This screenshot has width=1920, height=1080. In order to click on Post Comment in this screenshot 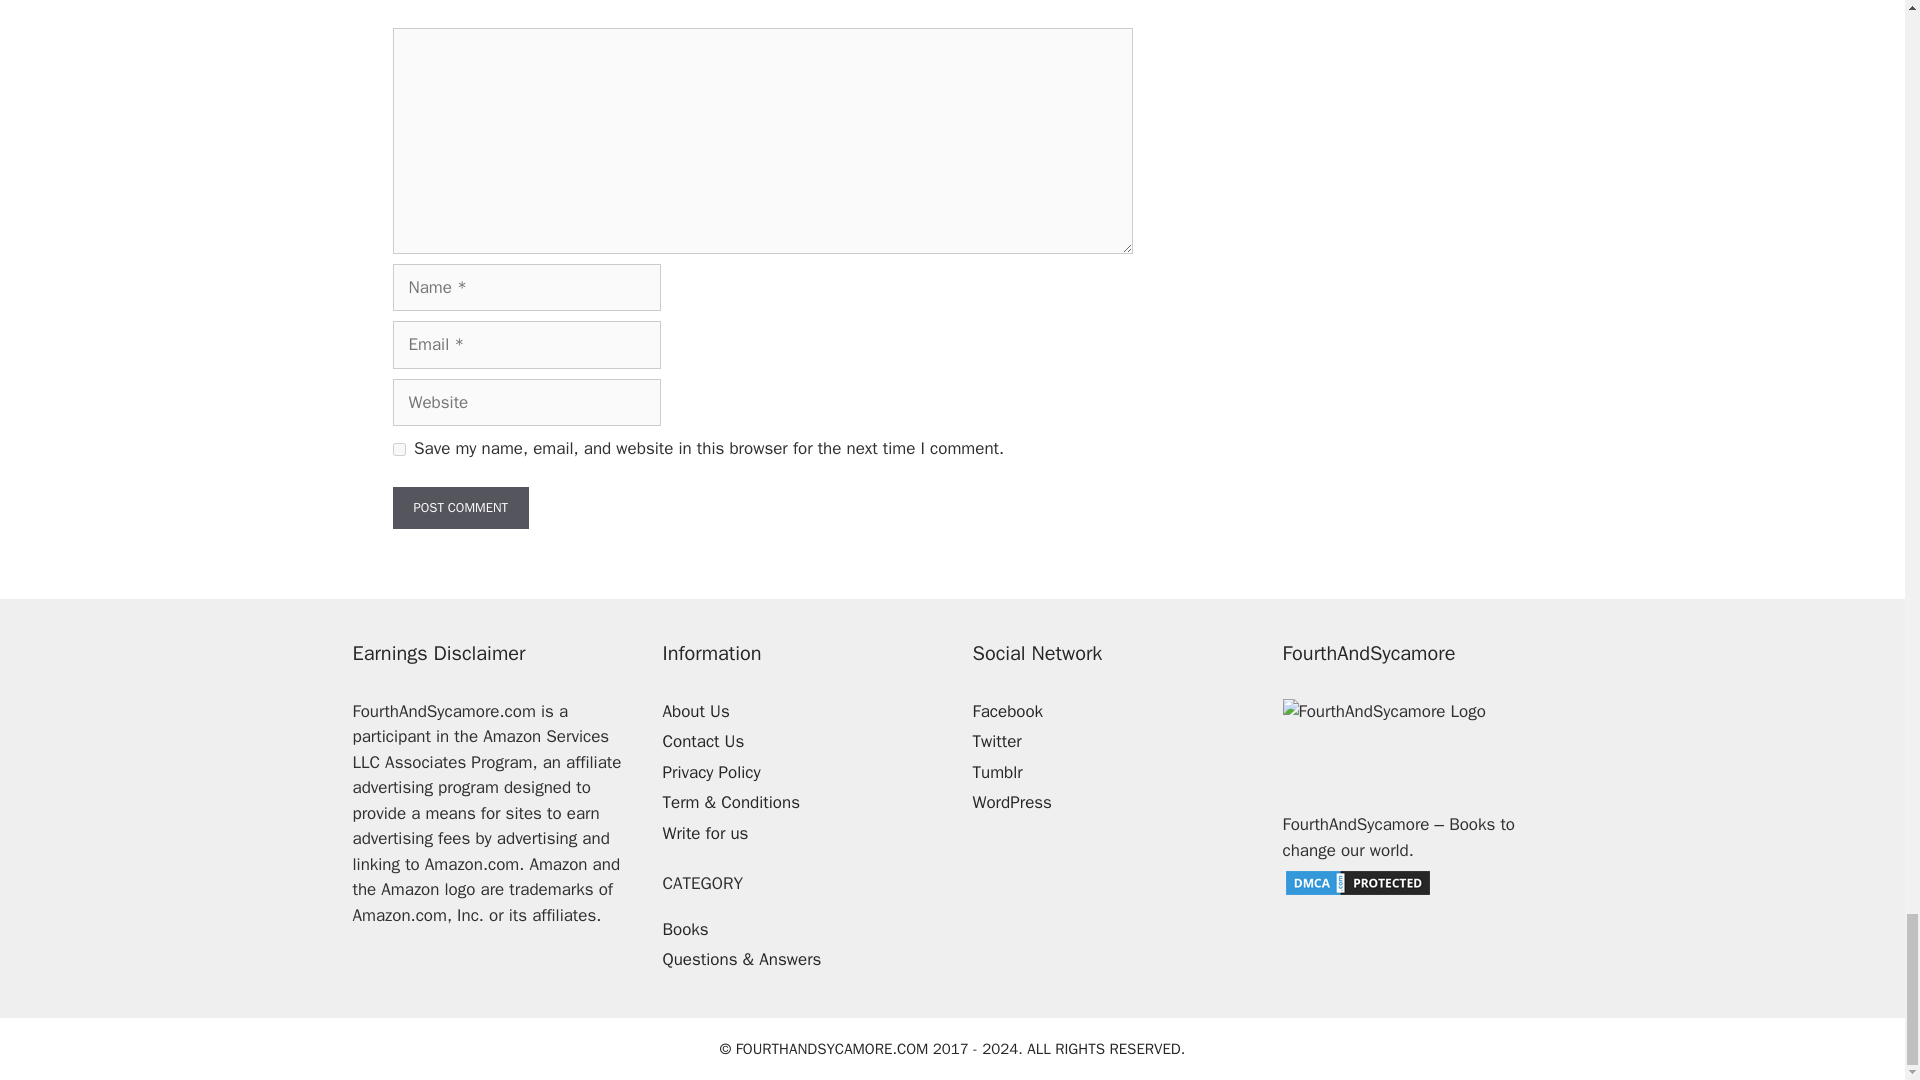, I will do `click(460, 508)`.